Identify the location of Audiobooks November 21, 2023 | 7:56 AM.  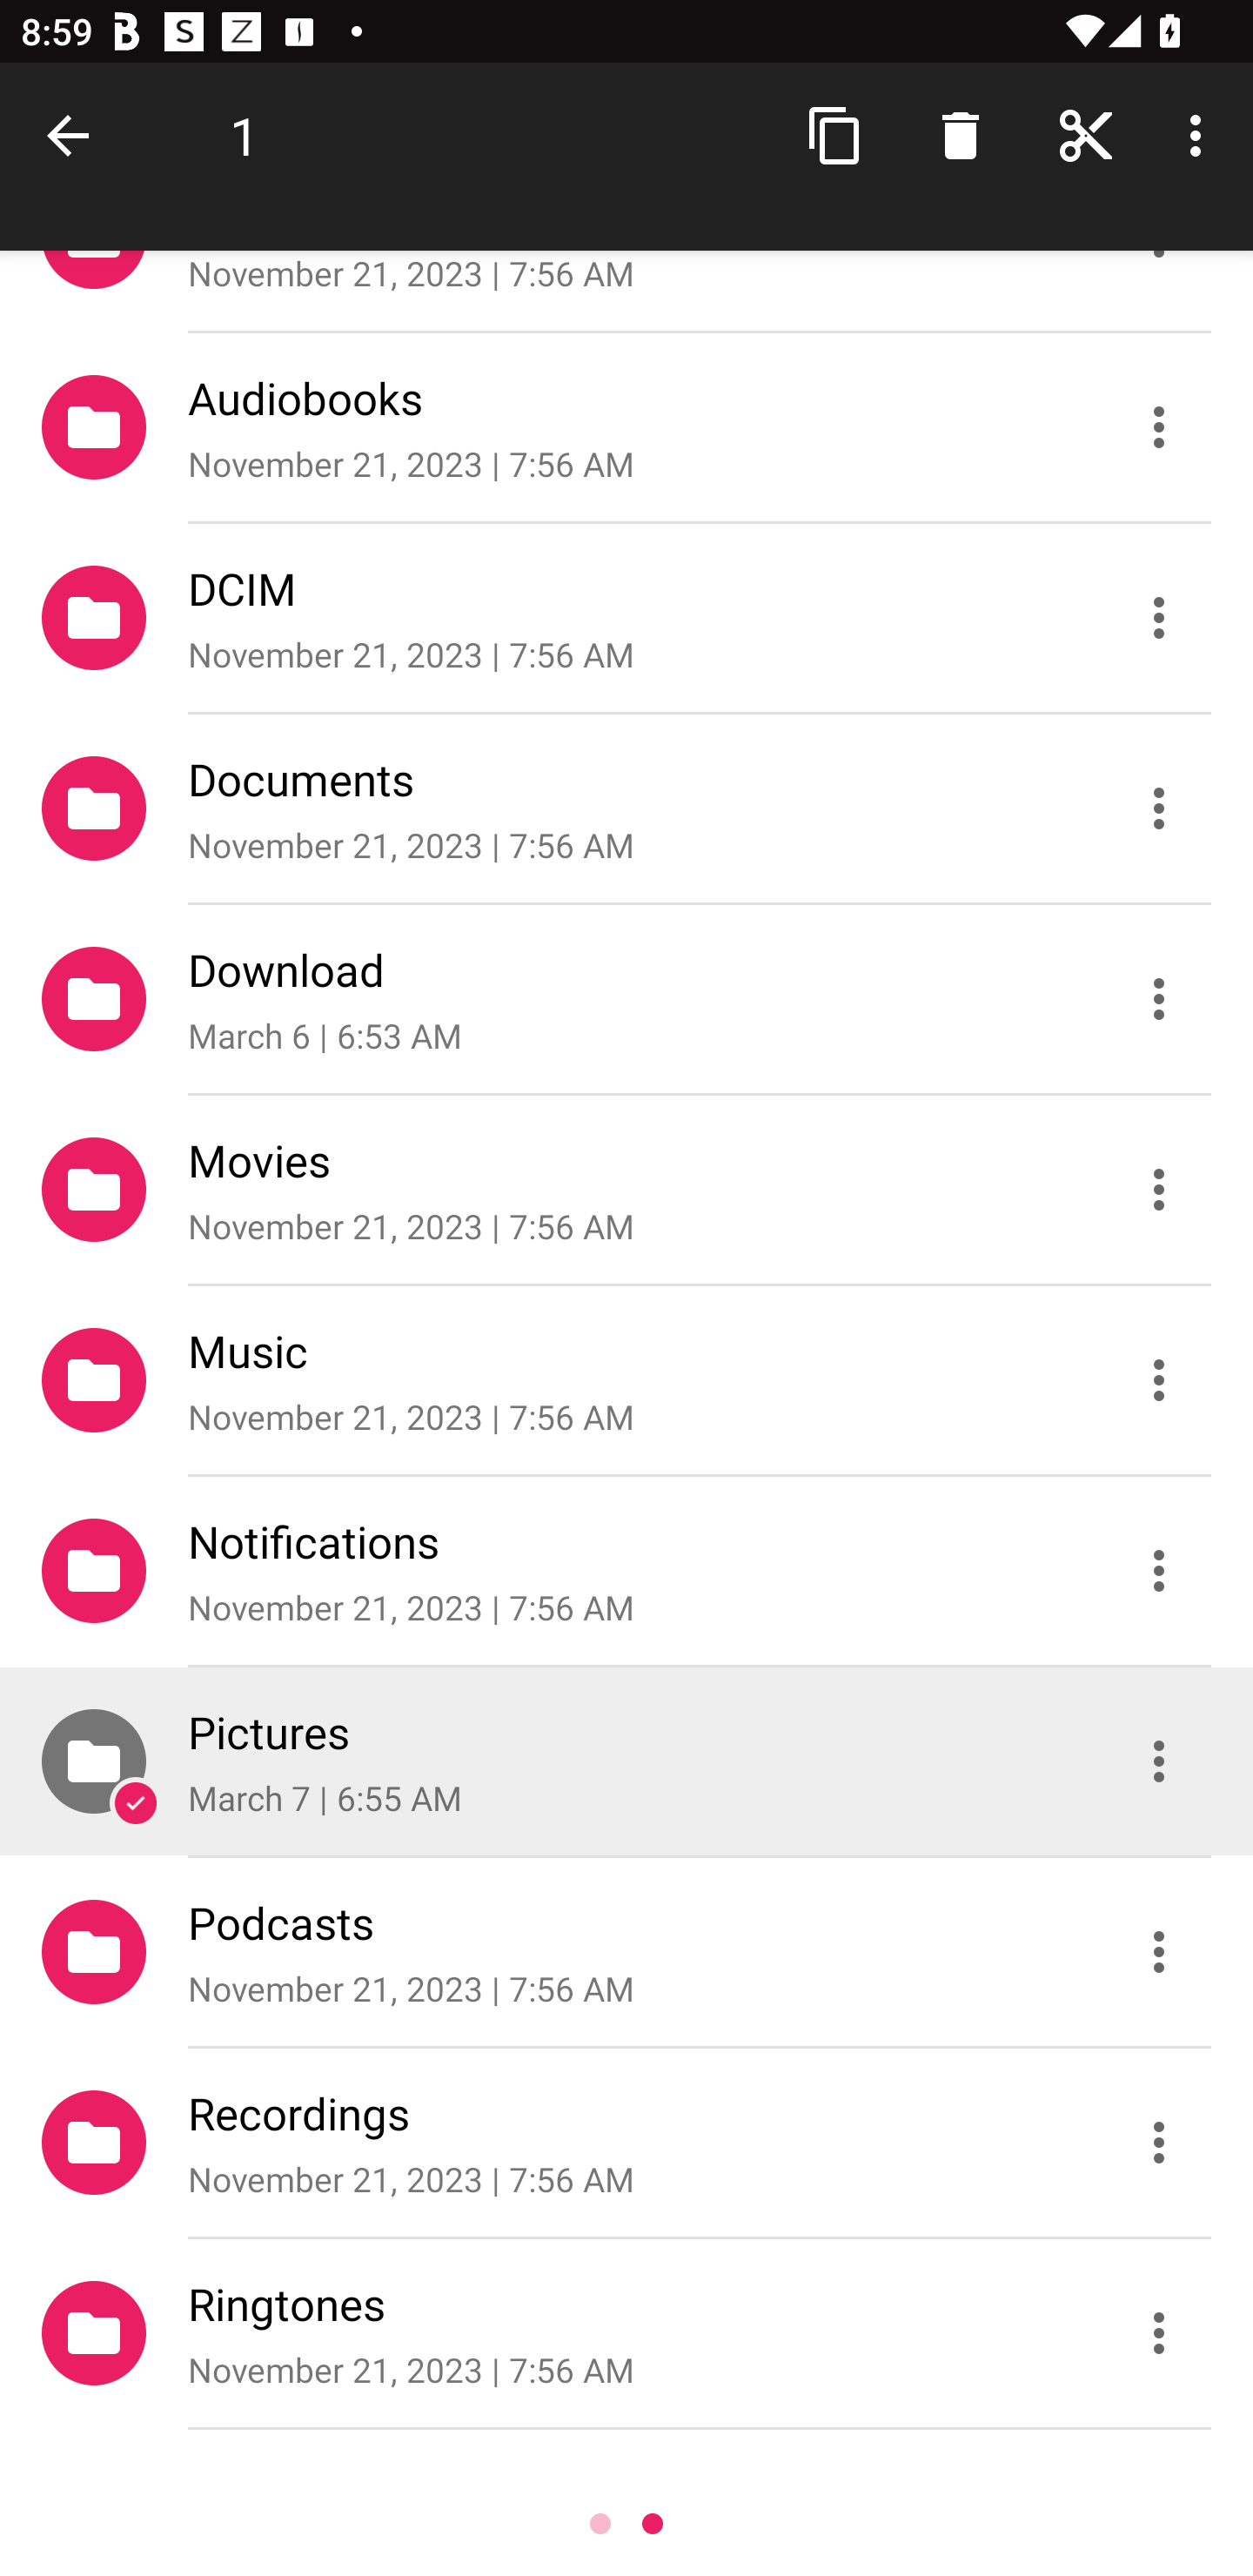
(626, 426).